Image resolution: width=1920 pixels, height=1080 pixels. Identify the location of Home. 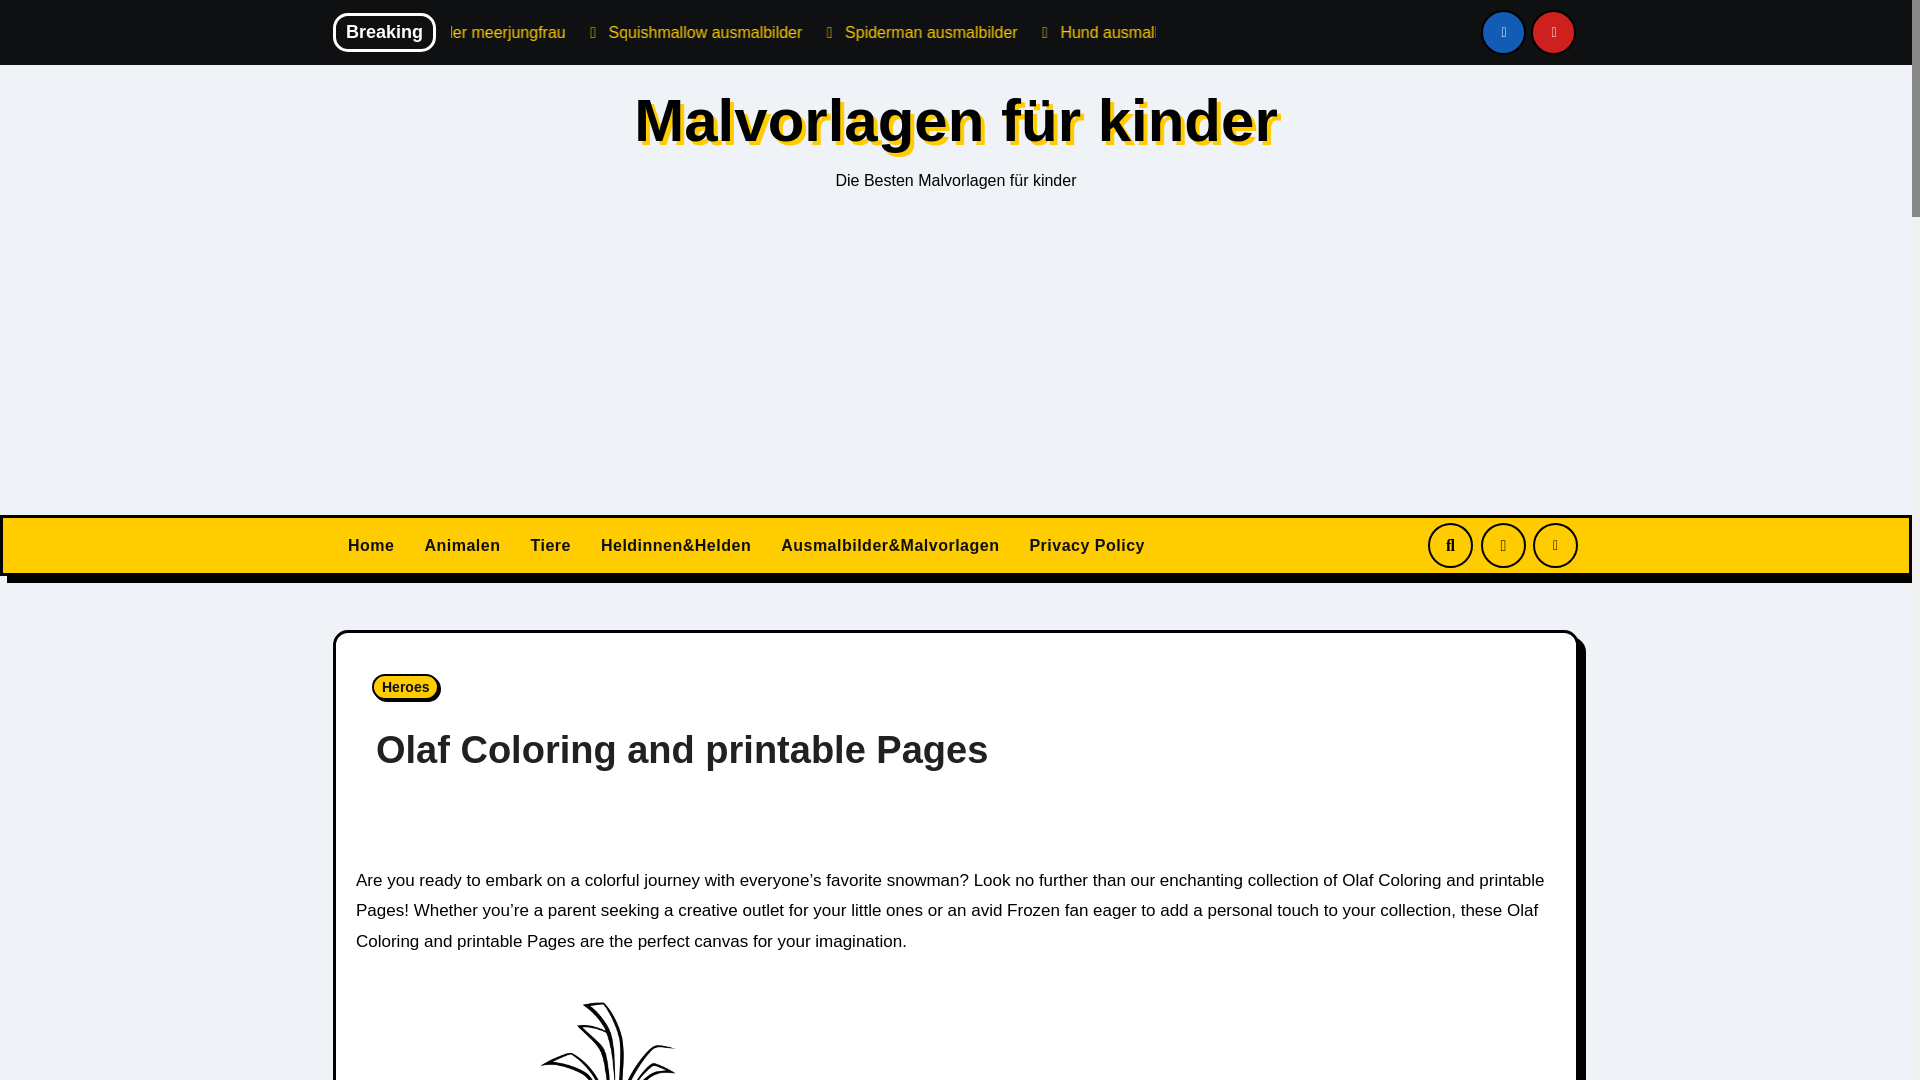
(370, 546).